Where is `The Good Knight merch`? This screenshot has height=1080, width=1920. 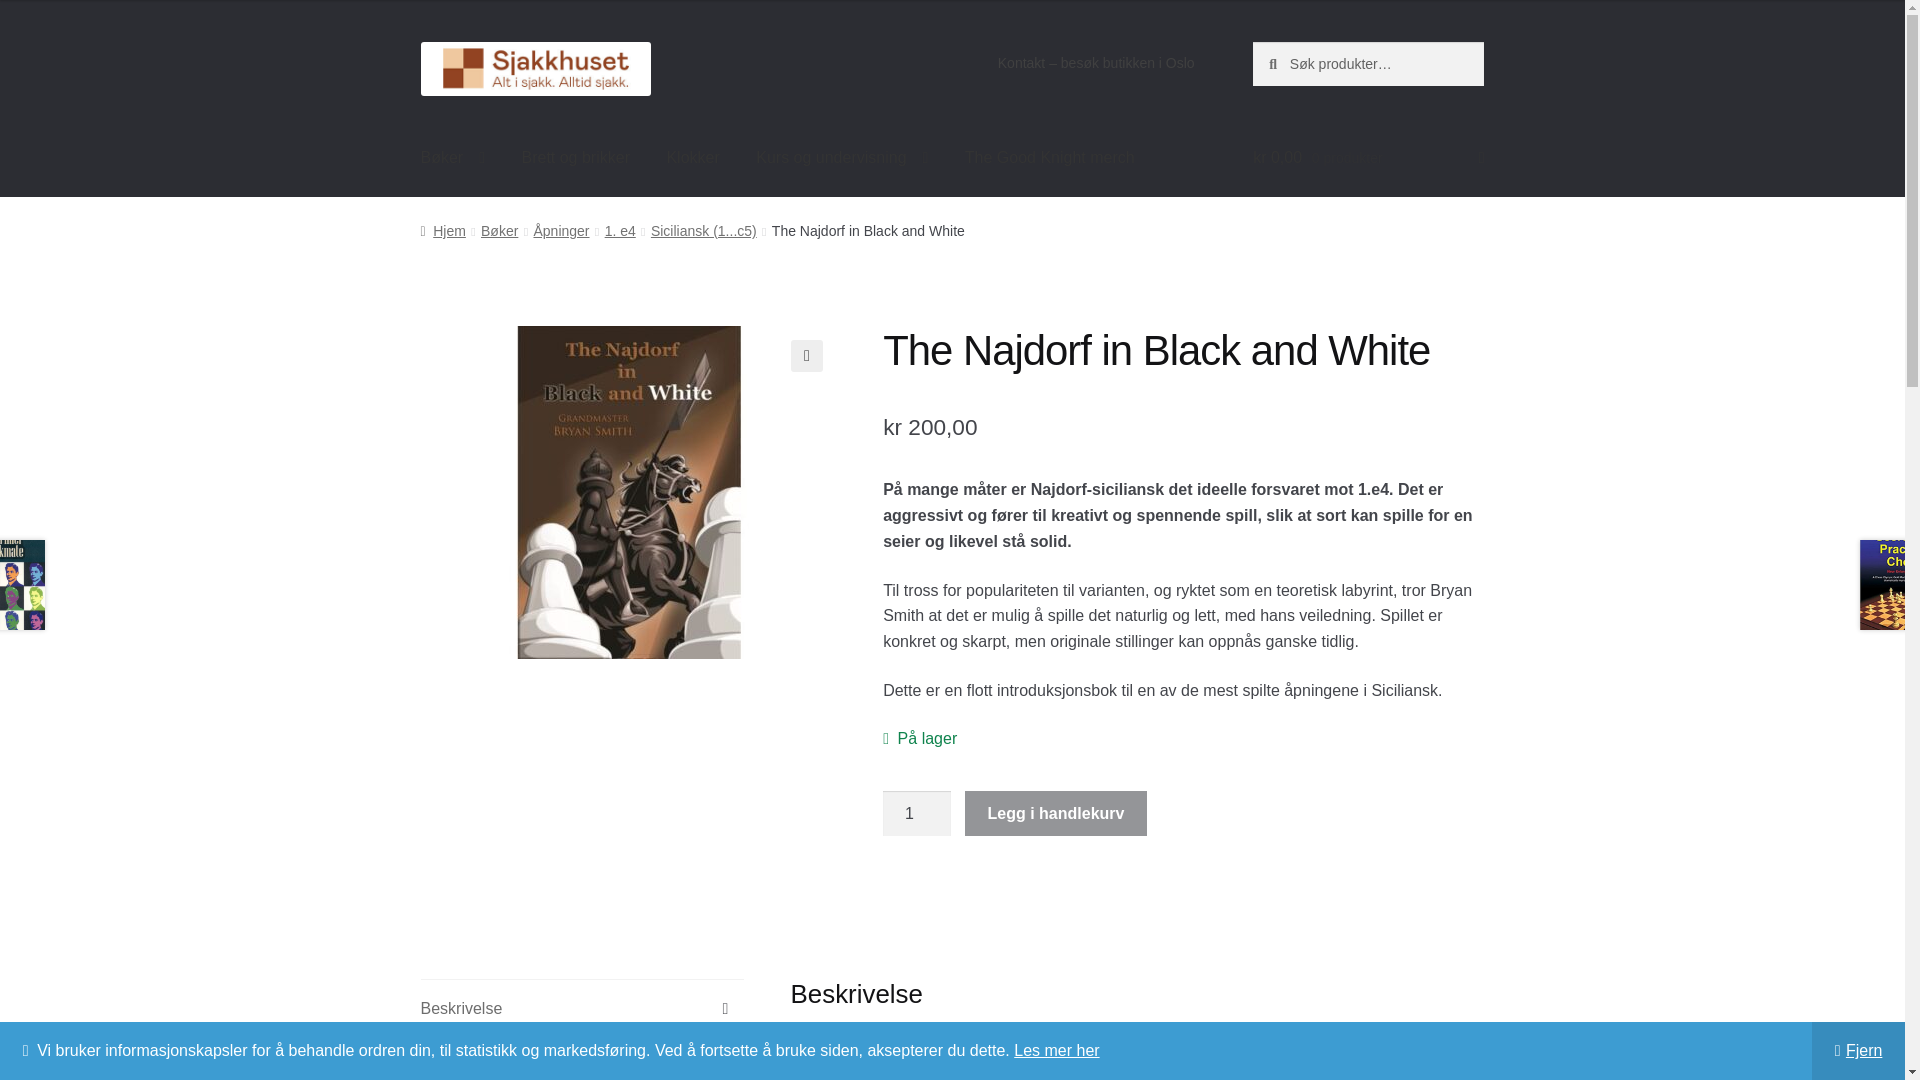 The Good Knight merch is located at coordinates (1049, 157).